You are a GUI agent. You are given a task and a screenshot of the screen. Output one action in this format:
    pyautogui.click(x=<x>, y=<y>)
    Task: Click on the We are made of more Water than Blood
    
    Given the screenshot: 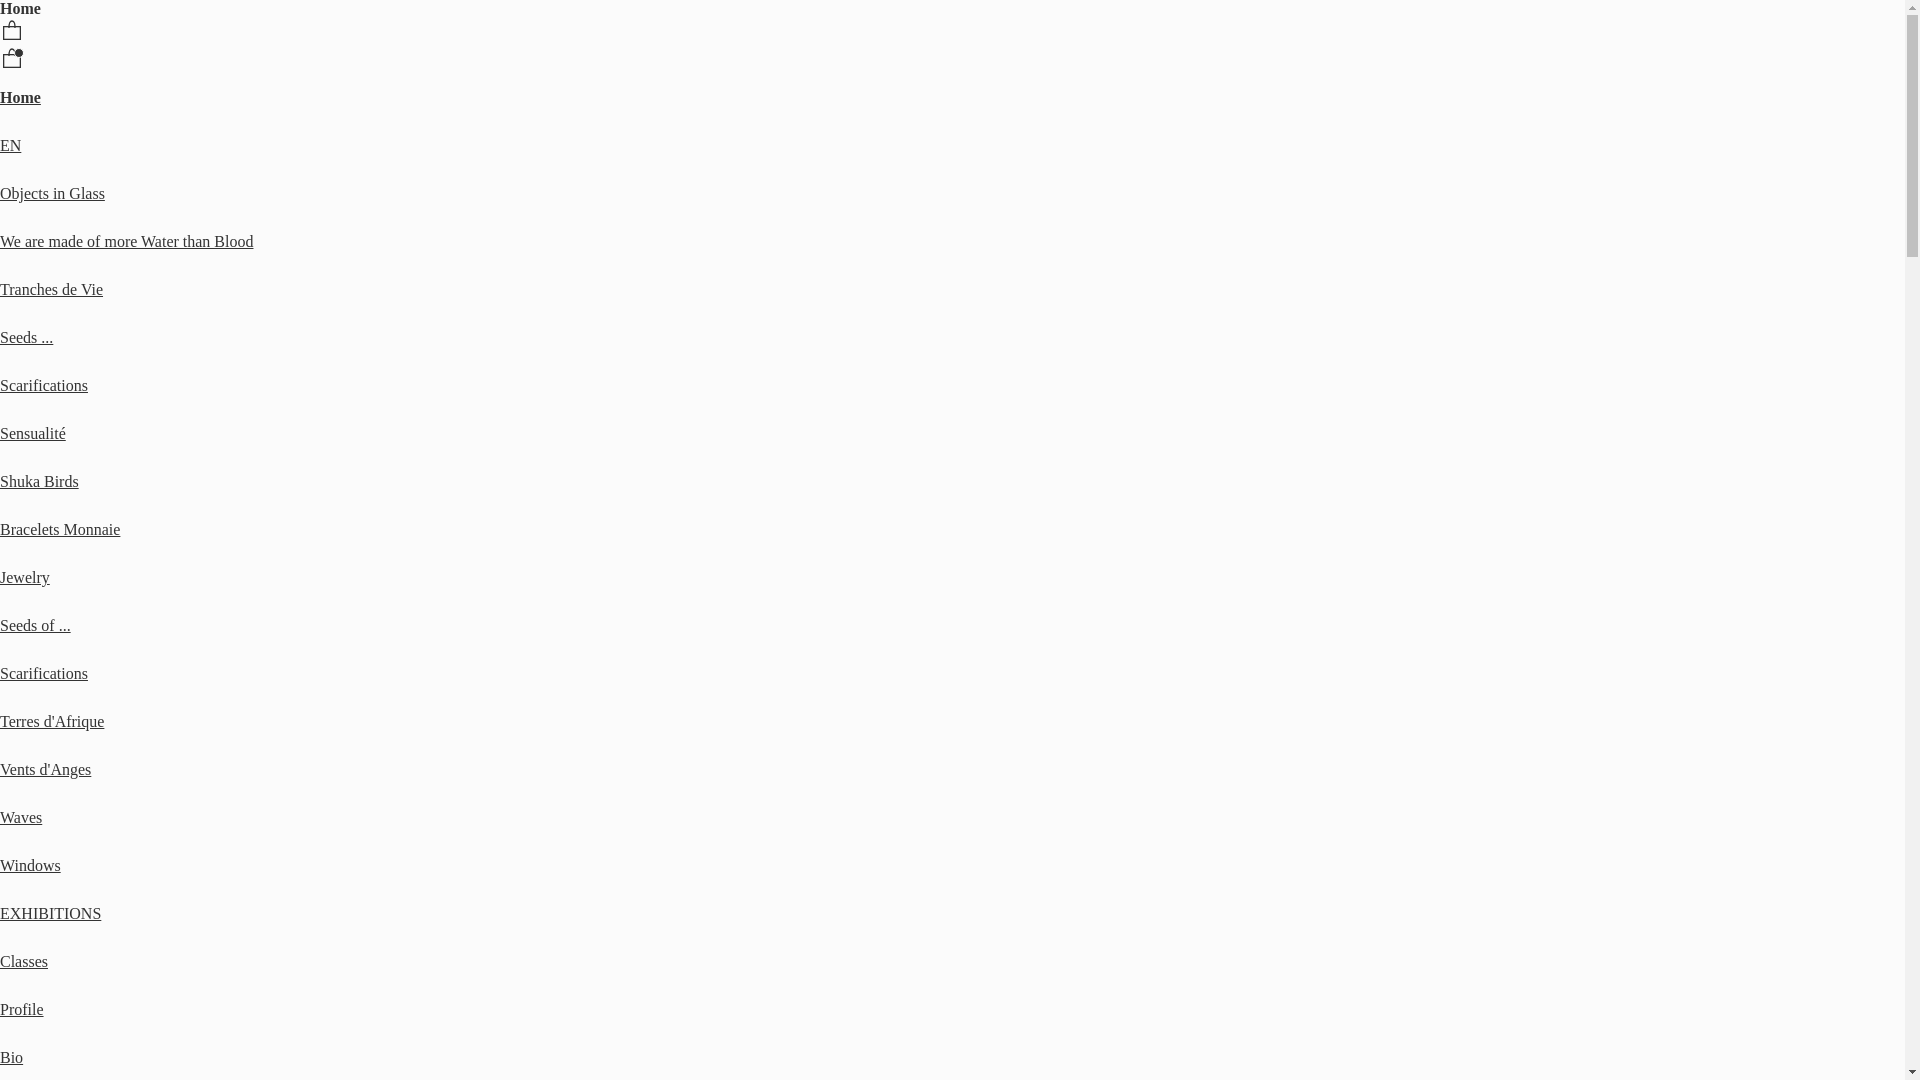 What is the action you would take?
    pyautogui.click(x=126, y=242)
    